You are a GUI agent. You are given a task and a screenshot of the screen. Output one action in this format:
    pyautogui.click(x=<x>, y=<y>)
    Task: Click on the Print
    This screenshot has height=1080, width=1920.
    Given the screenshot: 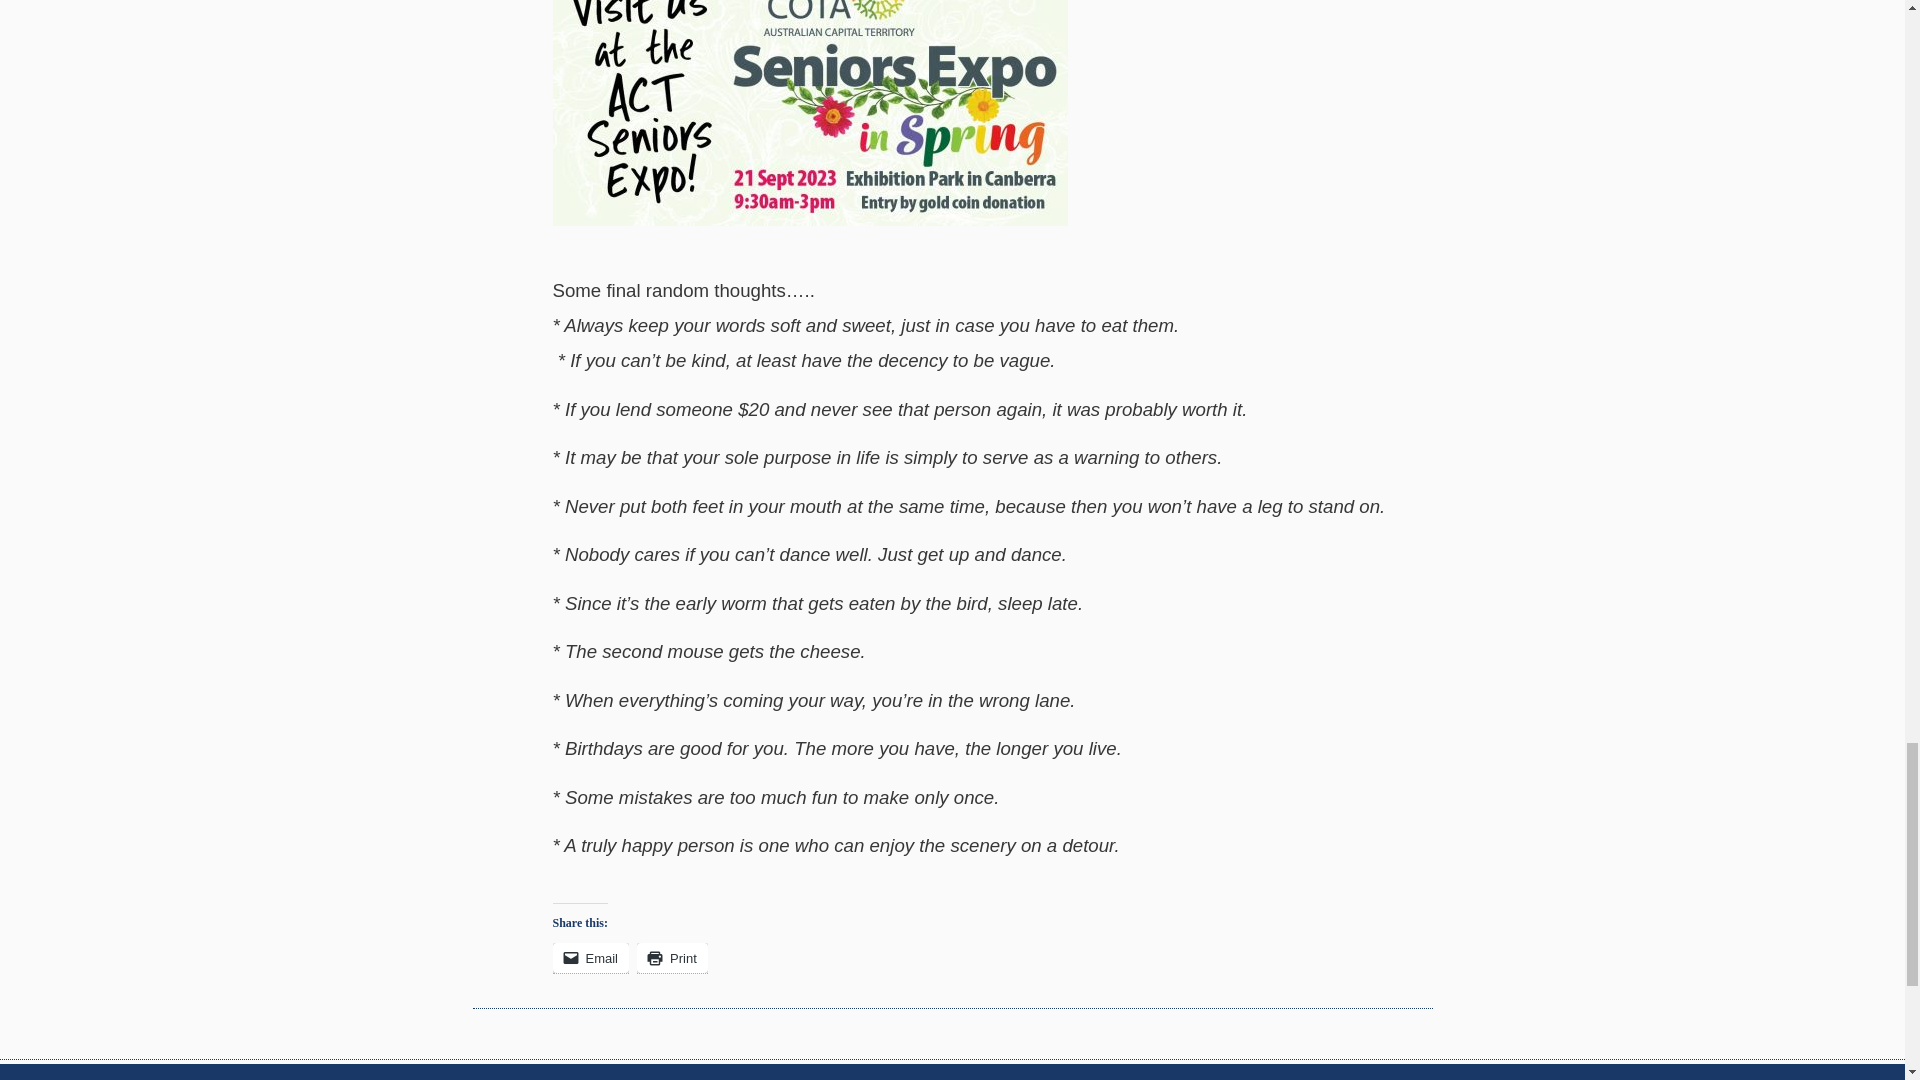 What is the action you would take?
    pyautogui.click(x=672, y=958)
    